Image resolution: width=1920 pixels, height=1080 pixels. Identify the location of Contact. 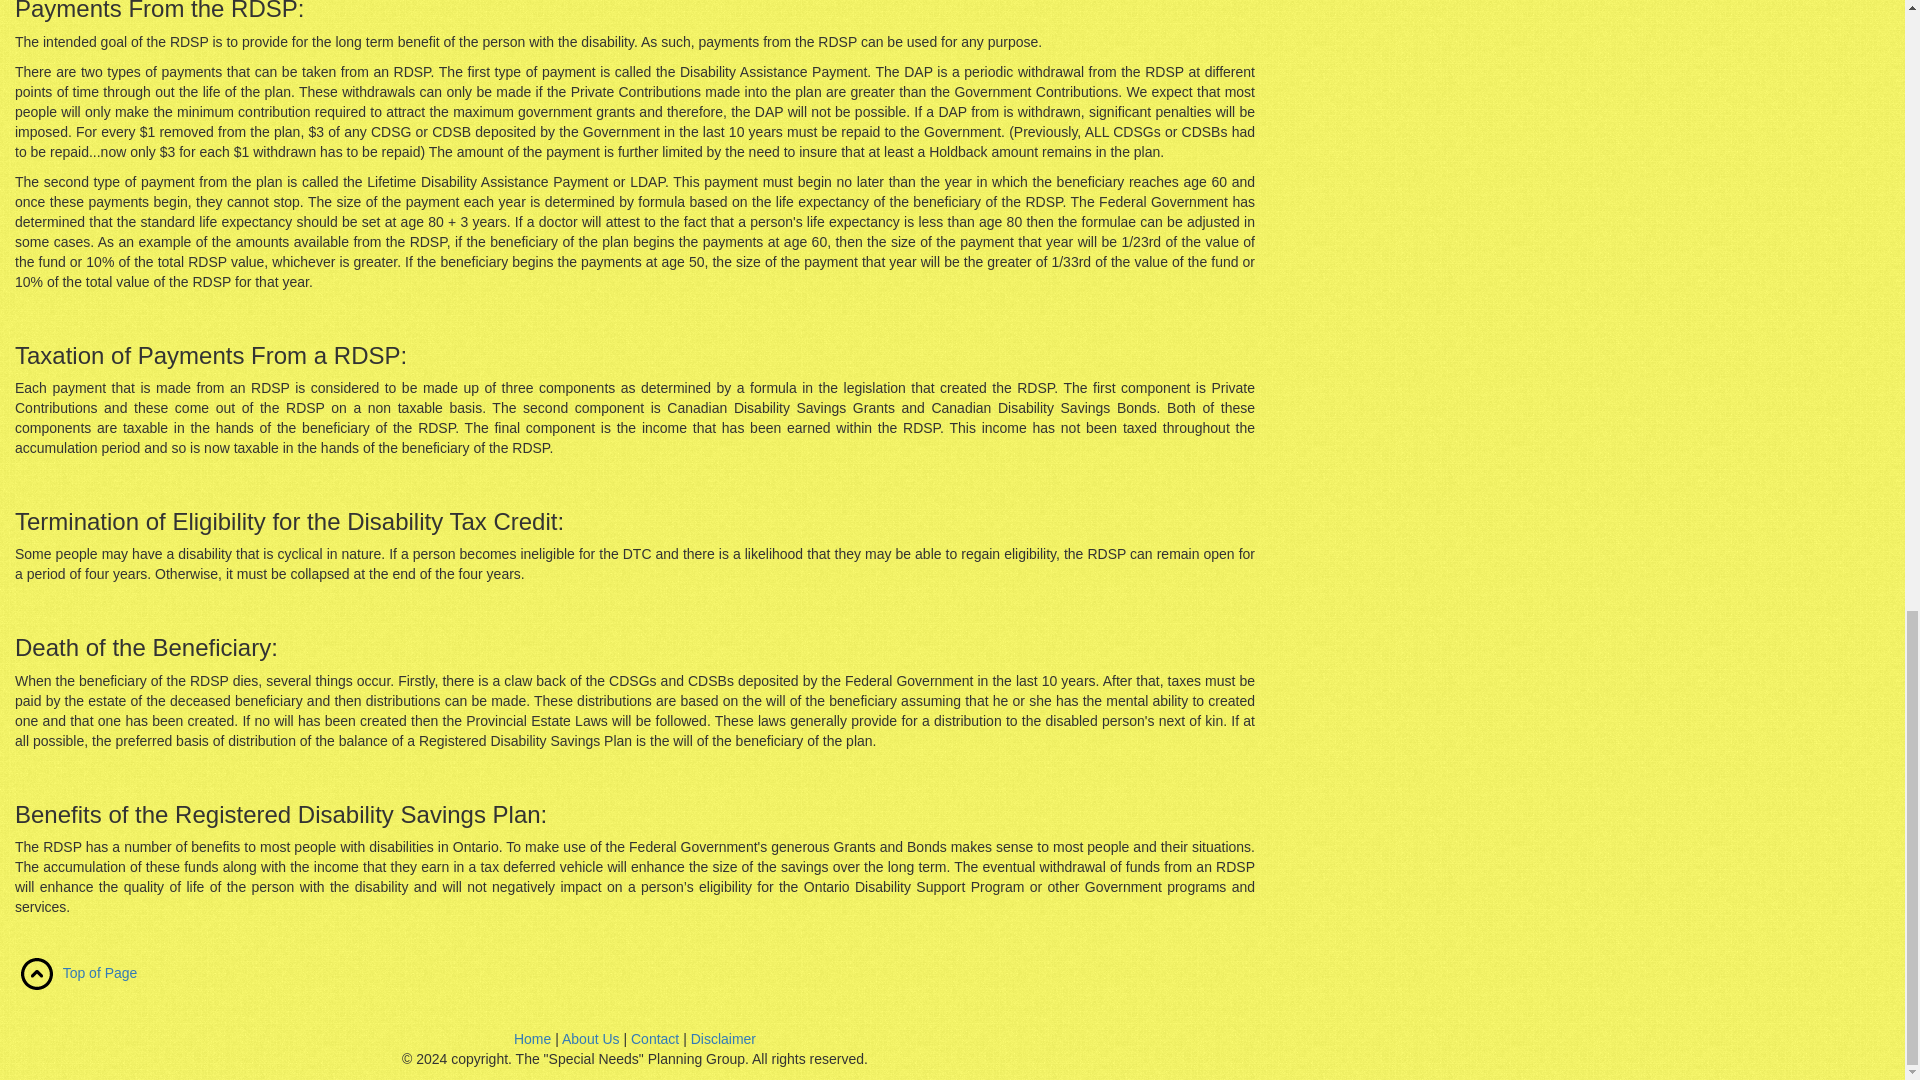
(655, 1038).